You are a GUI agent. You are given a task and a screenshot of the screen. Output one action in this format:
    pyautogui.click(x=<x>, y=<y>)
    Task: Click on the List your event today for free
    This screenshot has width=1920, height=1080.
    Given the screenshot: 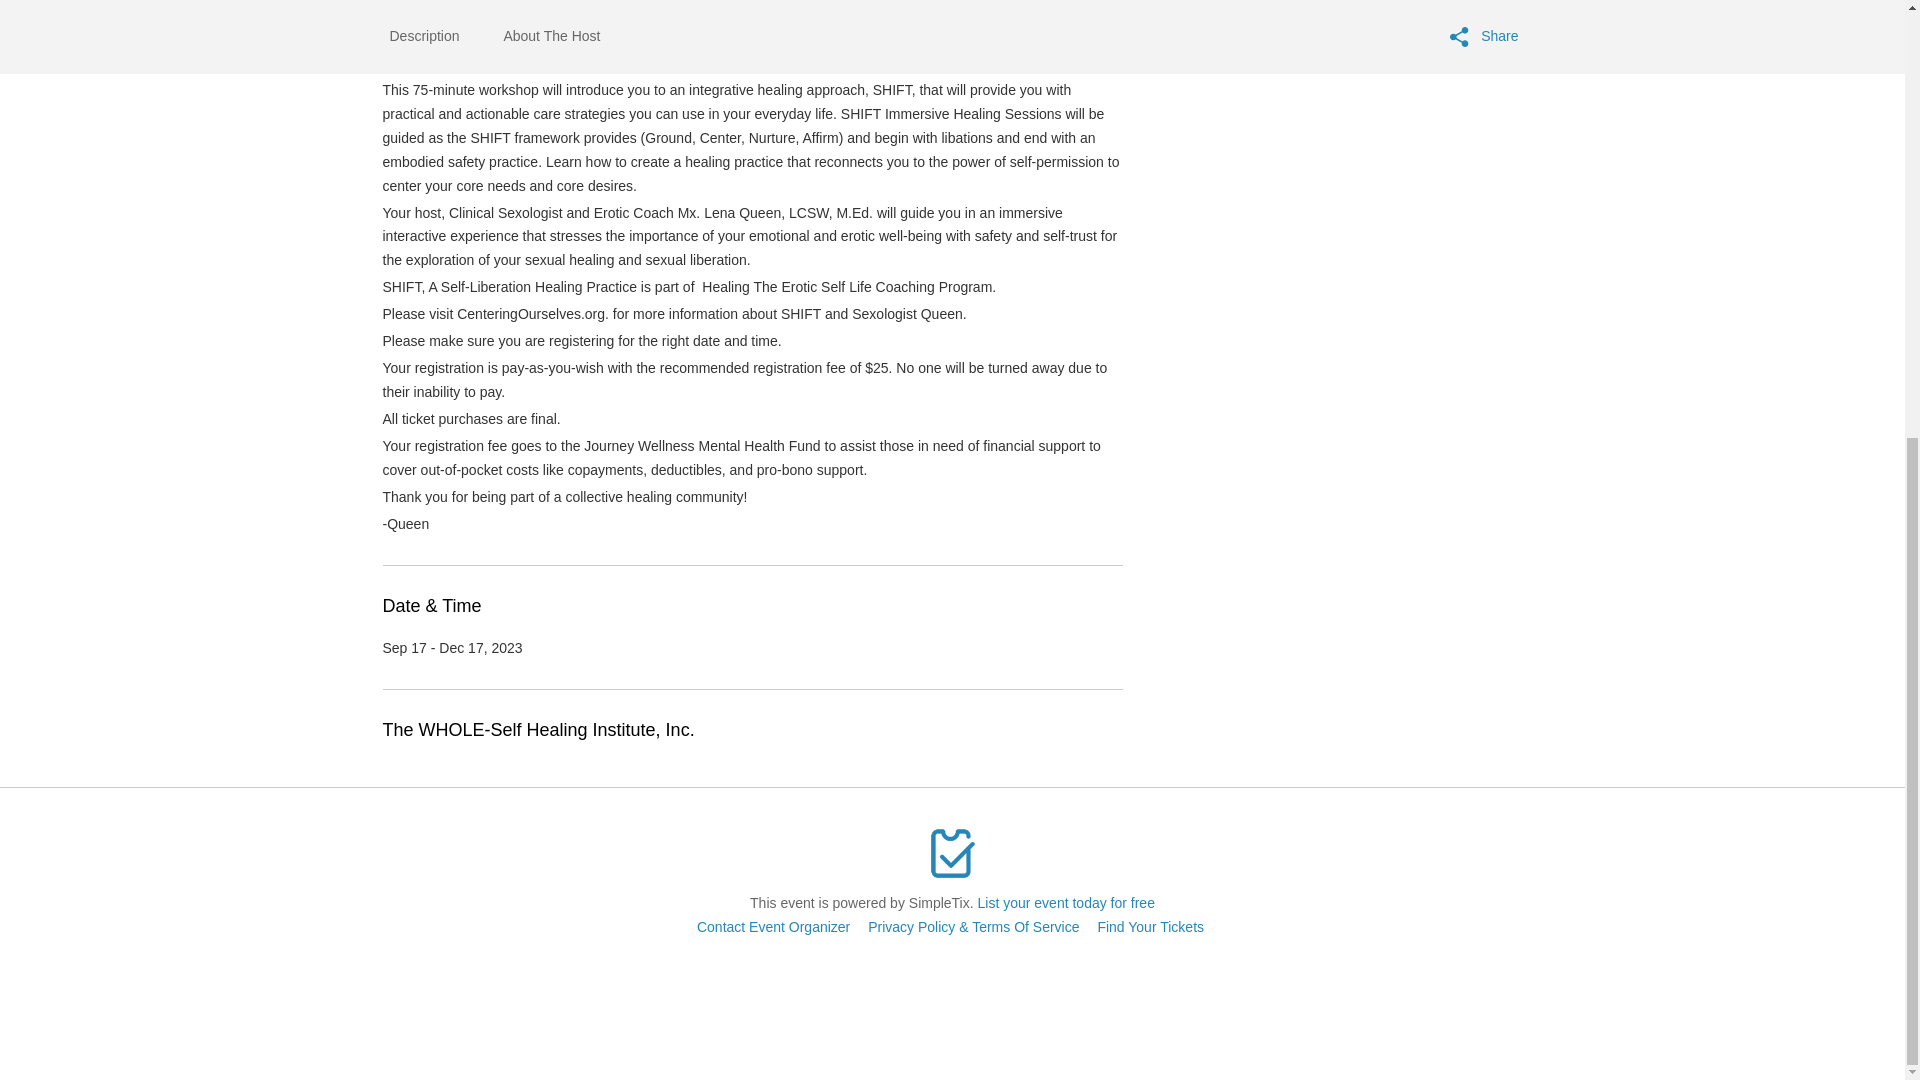 What is the action you would take?
    pyautogui.click(x=1066, y=903)
    